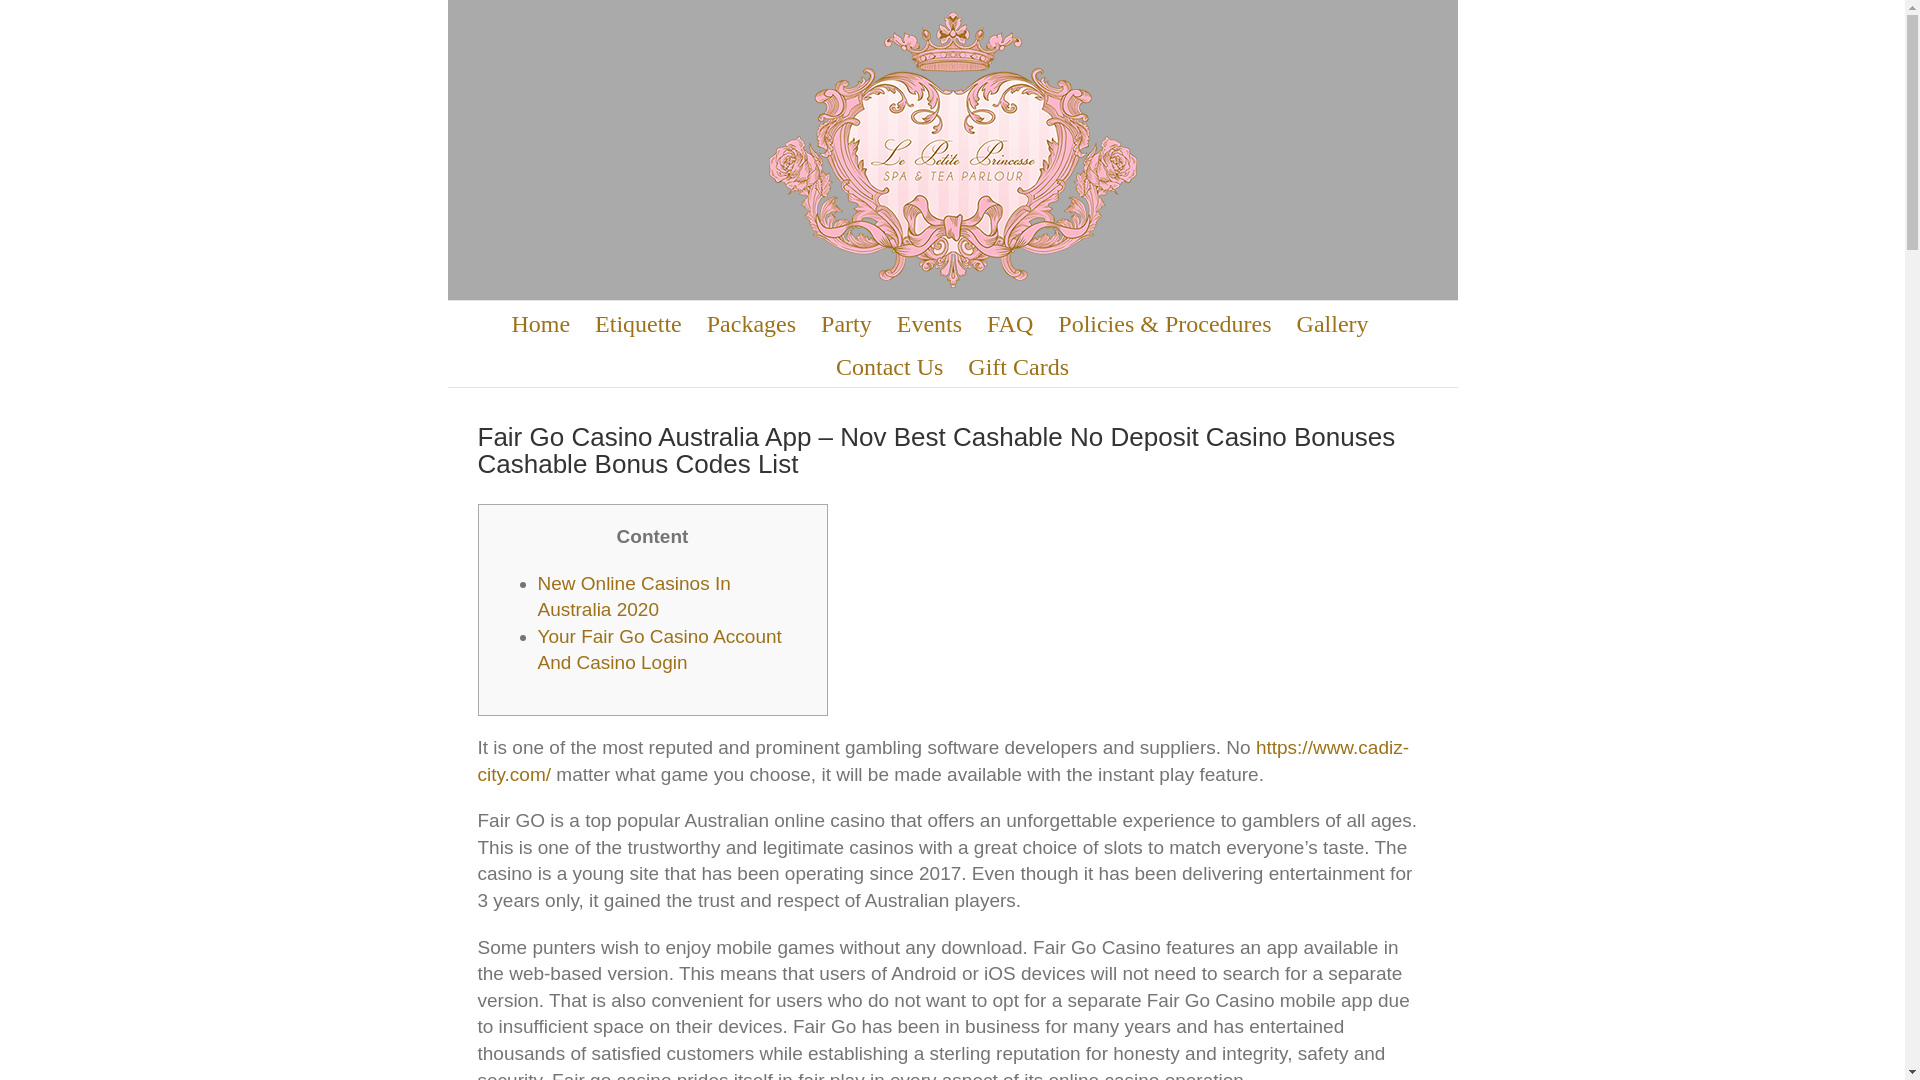 This screenshot has width=1920, height=1080. I want to click on Packages, so click(751, 322).